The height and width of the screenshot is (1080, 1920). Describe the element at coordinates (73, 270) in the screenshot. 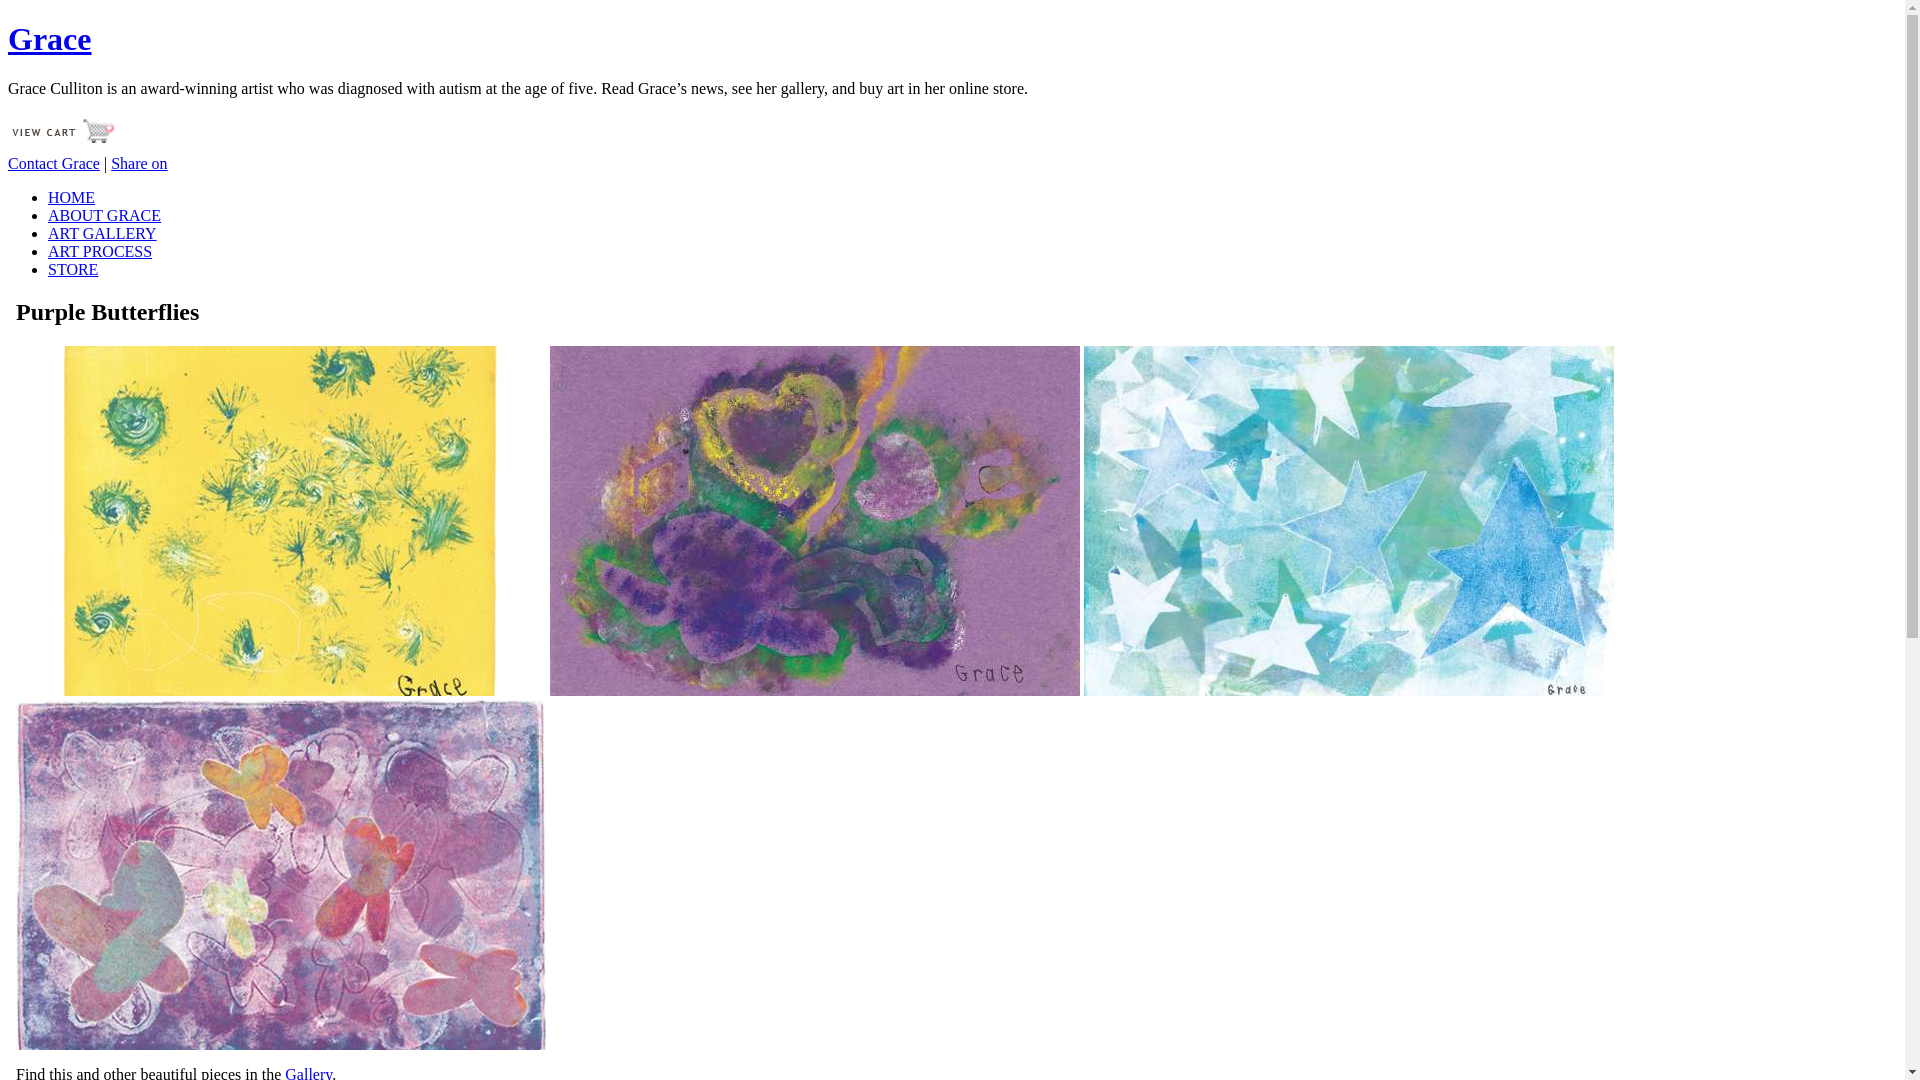

I see `STORE` at that location.